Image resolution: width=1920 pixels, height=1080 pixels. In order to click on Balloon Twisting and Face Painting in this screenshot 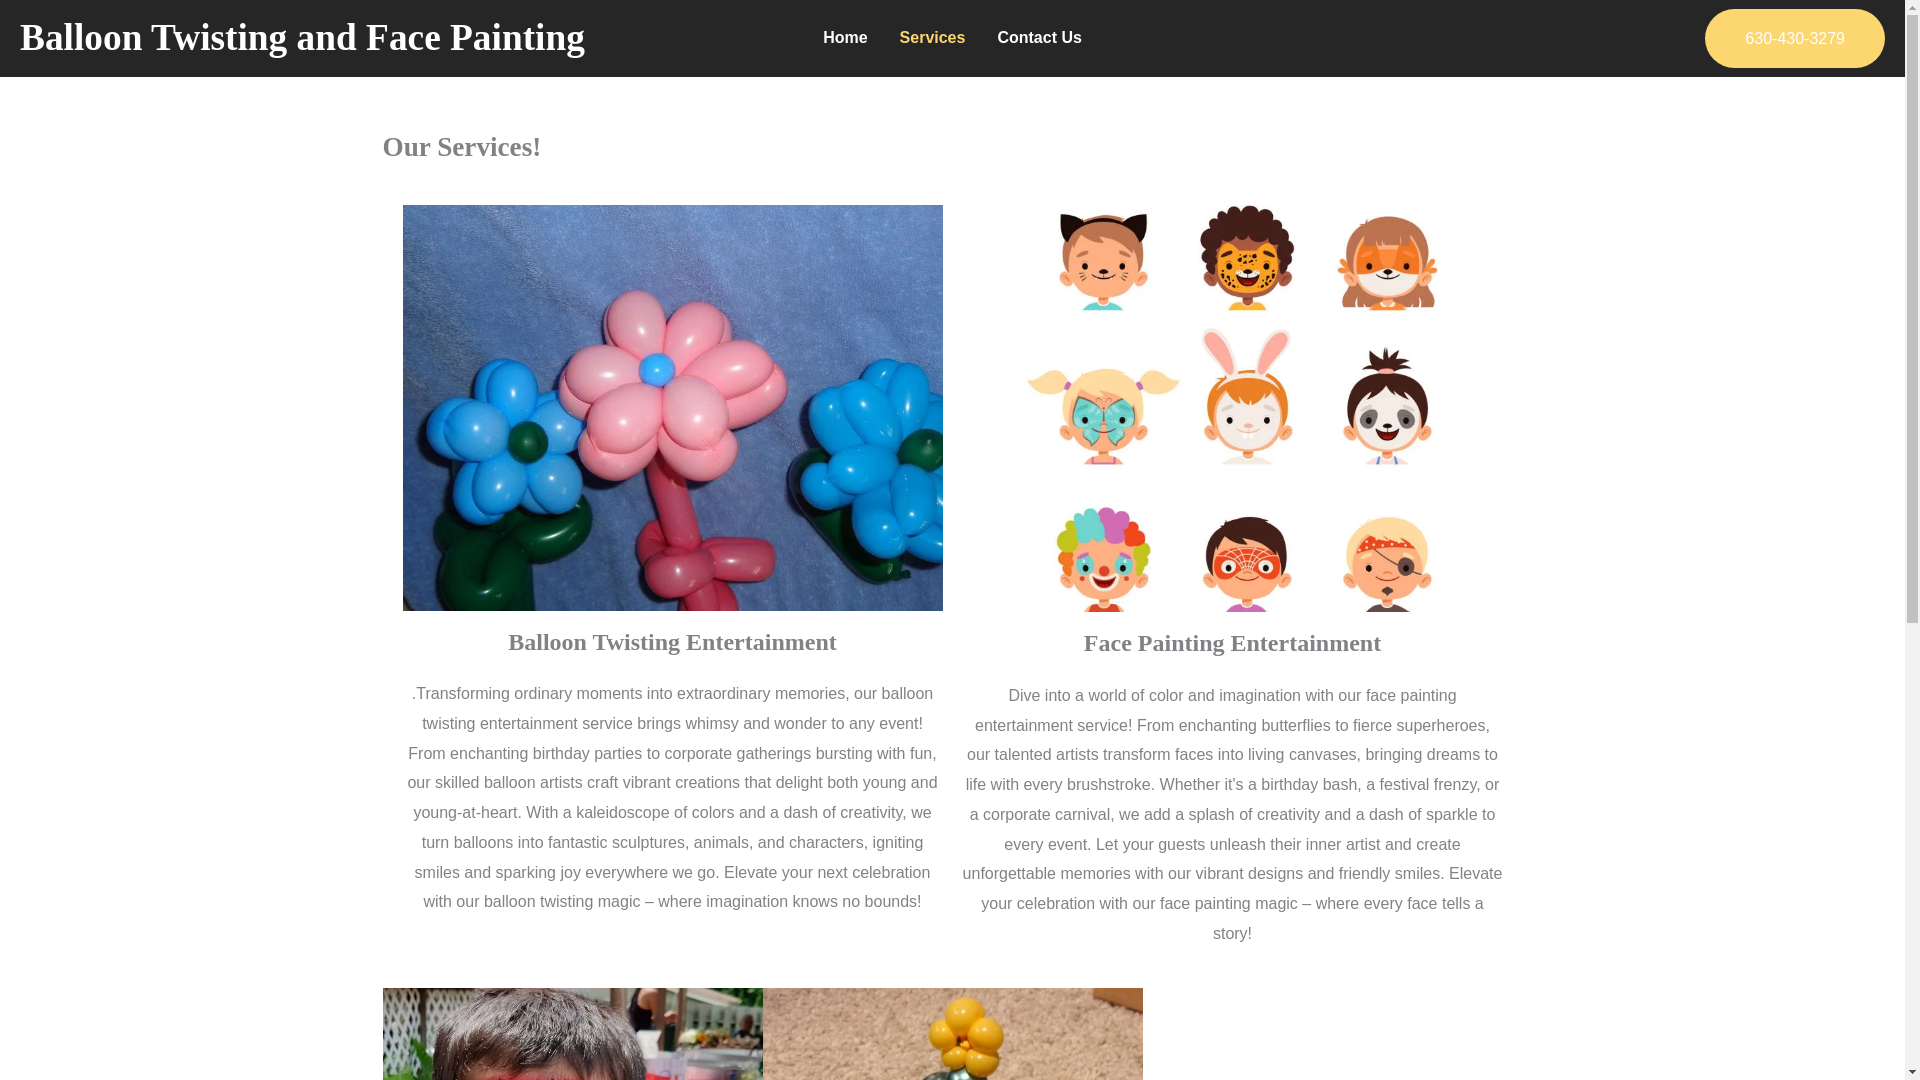, I will do `click(302, 38)`.